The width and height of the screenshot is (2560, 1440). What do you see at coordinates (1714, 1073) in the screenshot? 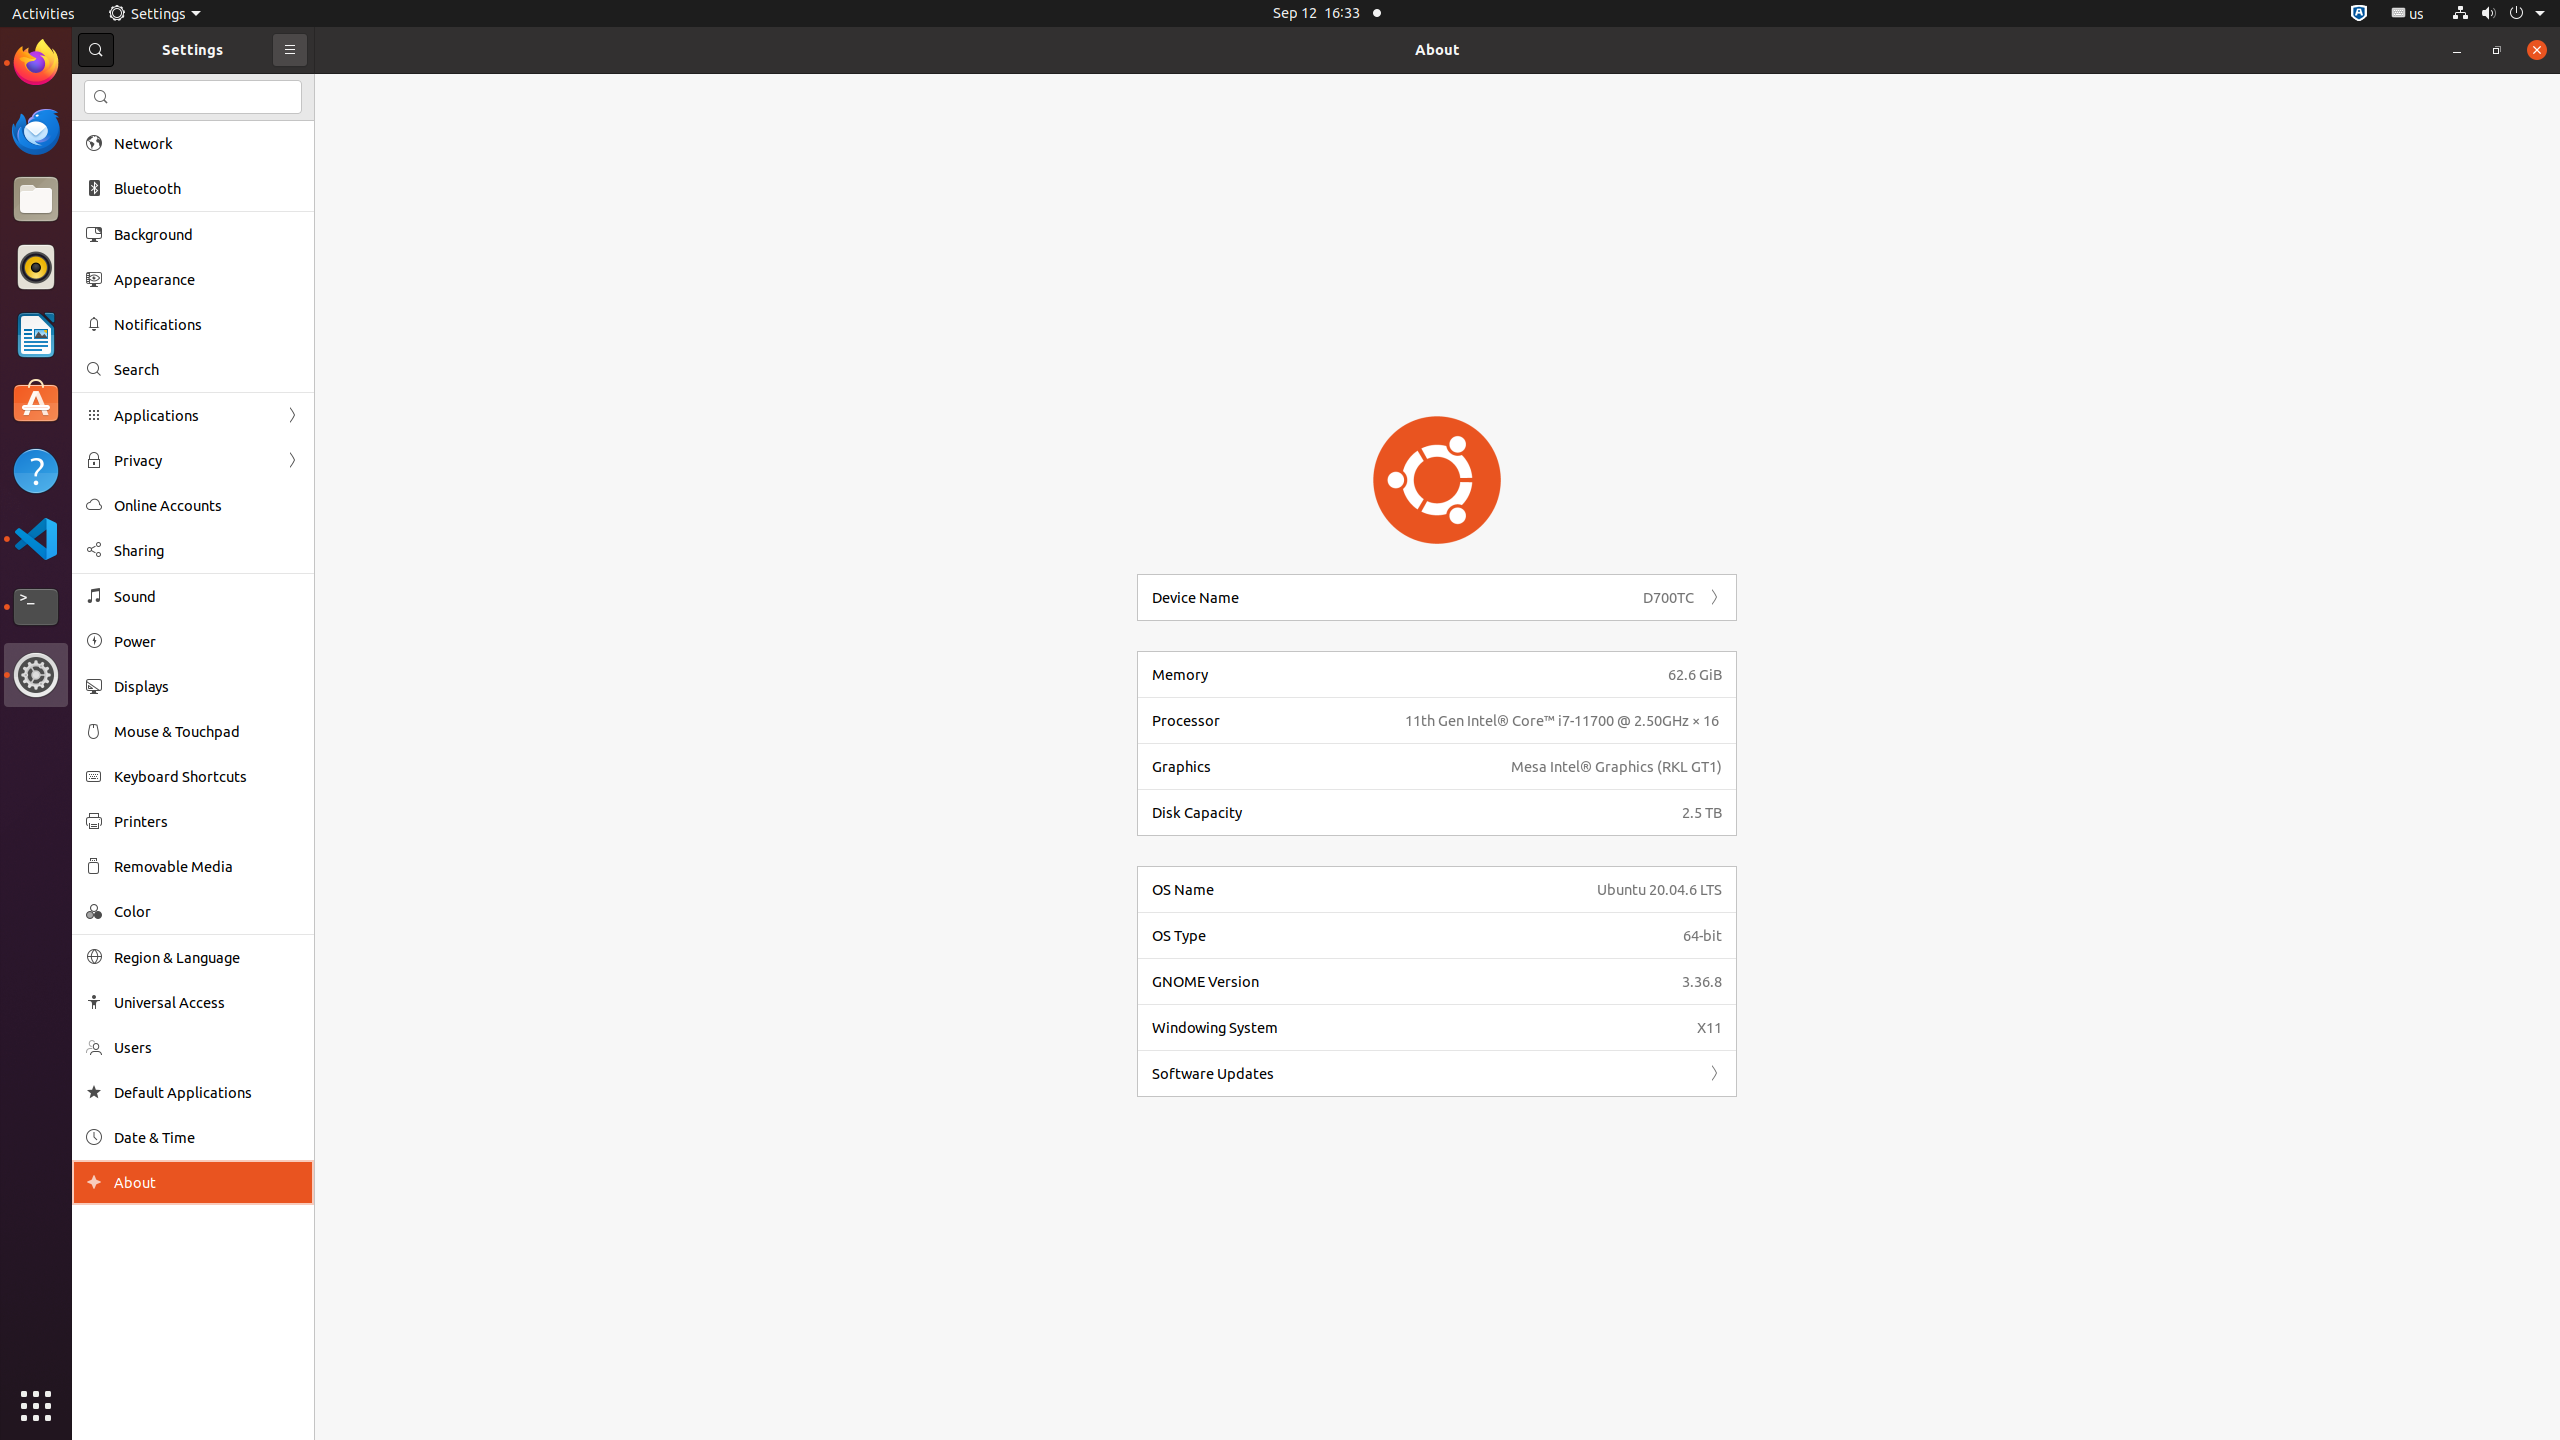
I see `Forward` at bounding box center [1714, 1073].